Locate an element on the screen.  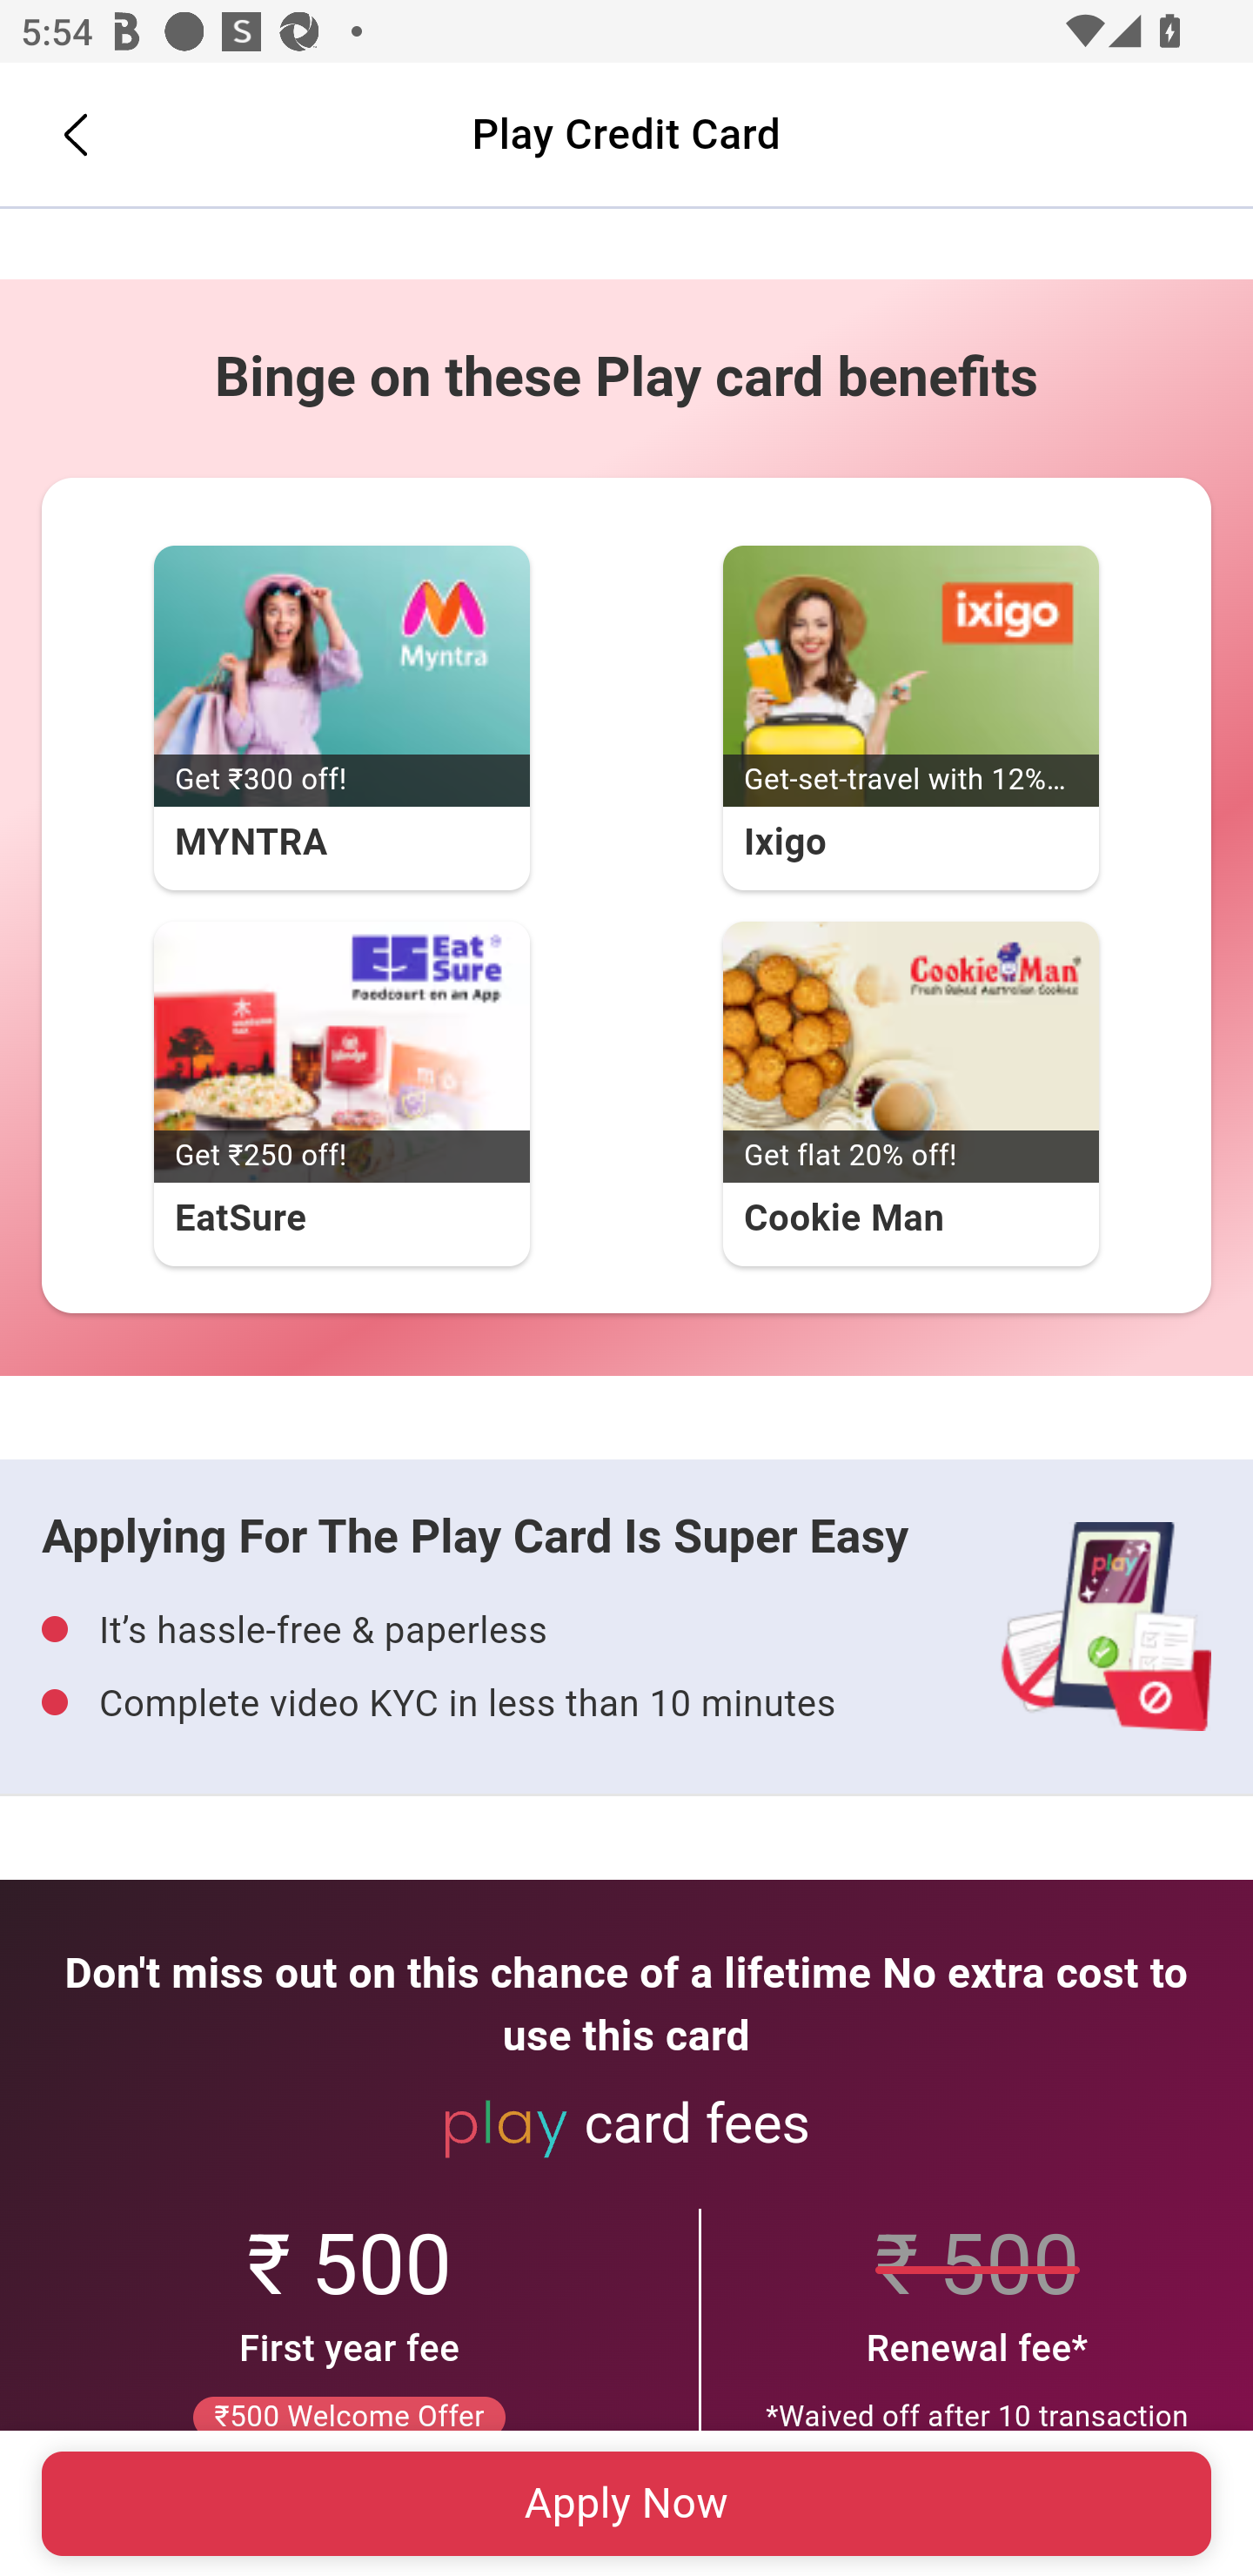
Ixigo is located at coordinates (910, 677).